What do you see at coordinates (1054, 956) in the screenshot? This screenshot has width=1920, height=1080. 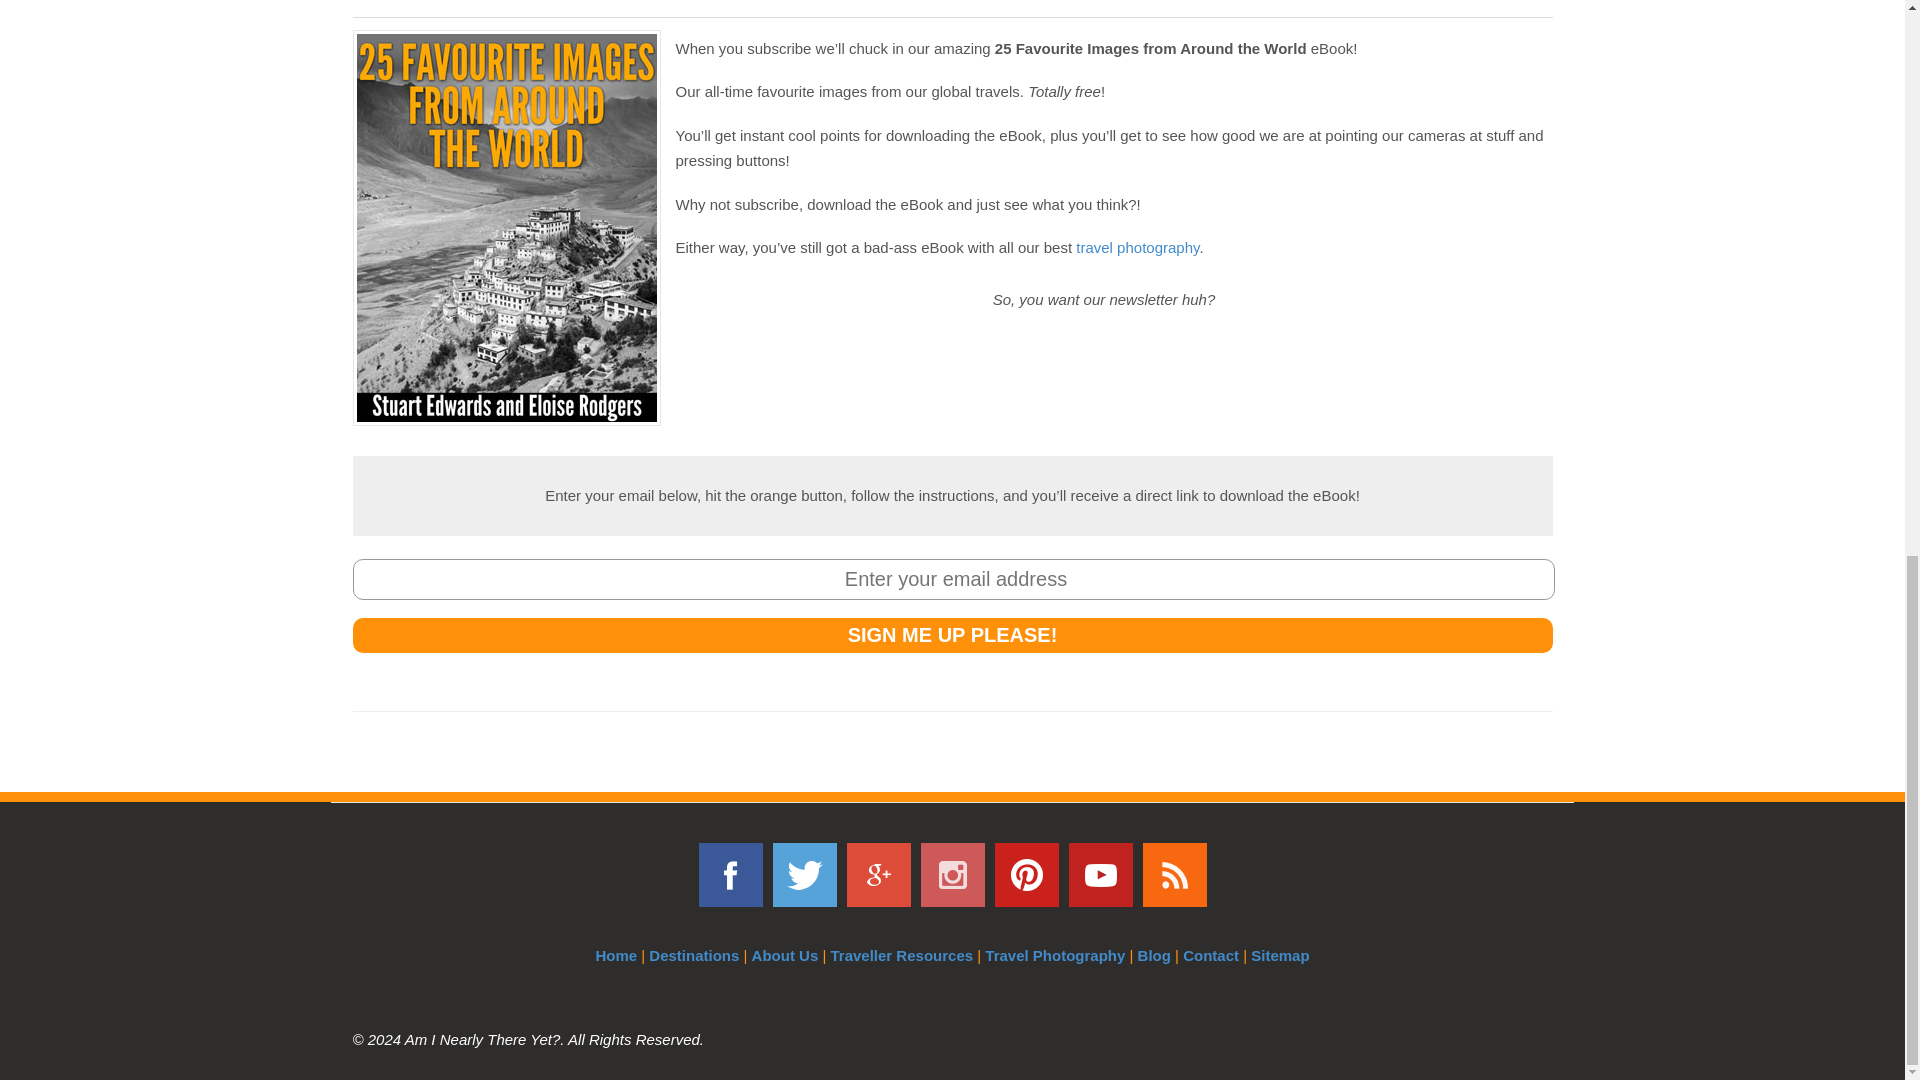 I see `Travel Photography` at bounding box center [1054, 956].